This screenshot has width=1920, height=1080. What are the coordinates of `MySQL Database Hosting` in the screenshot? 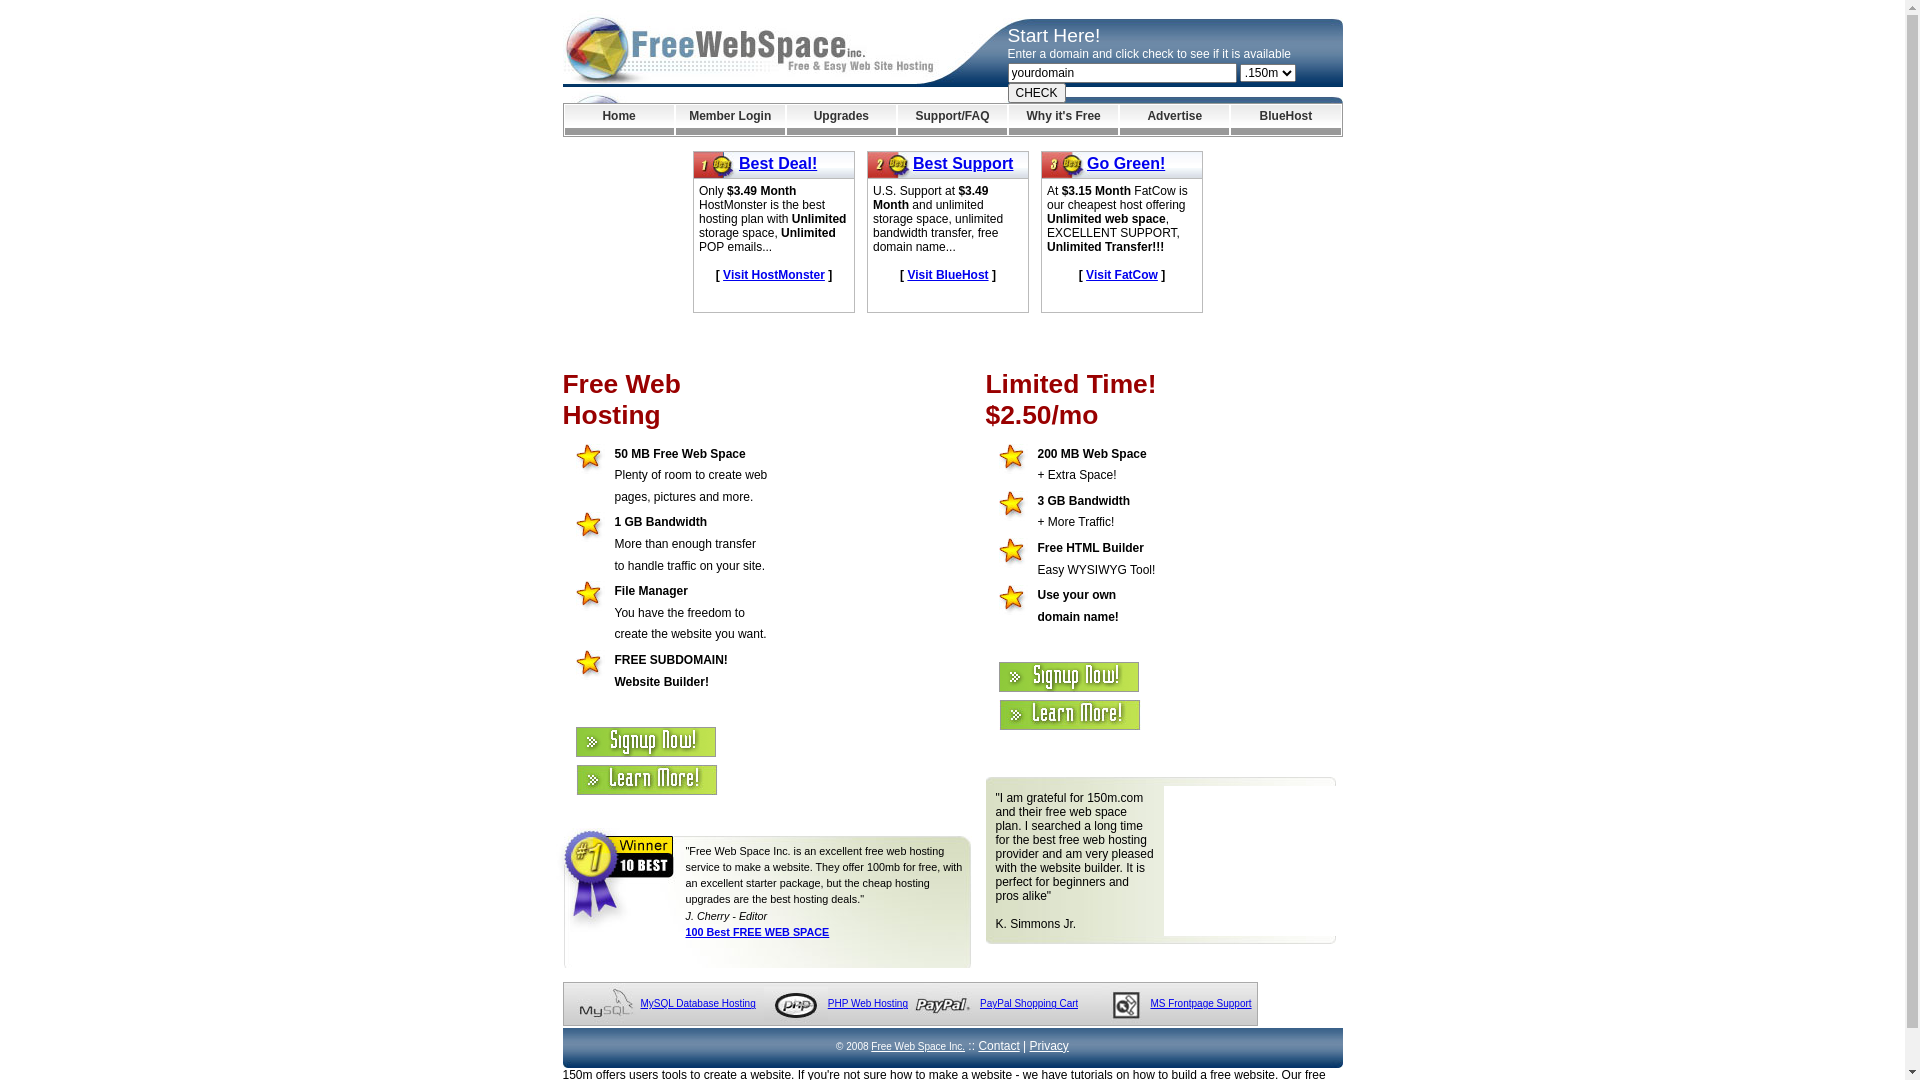 It's located at (698, 1004).